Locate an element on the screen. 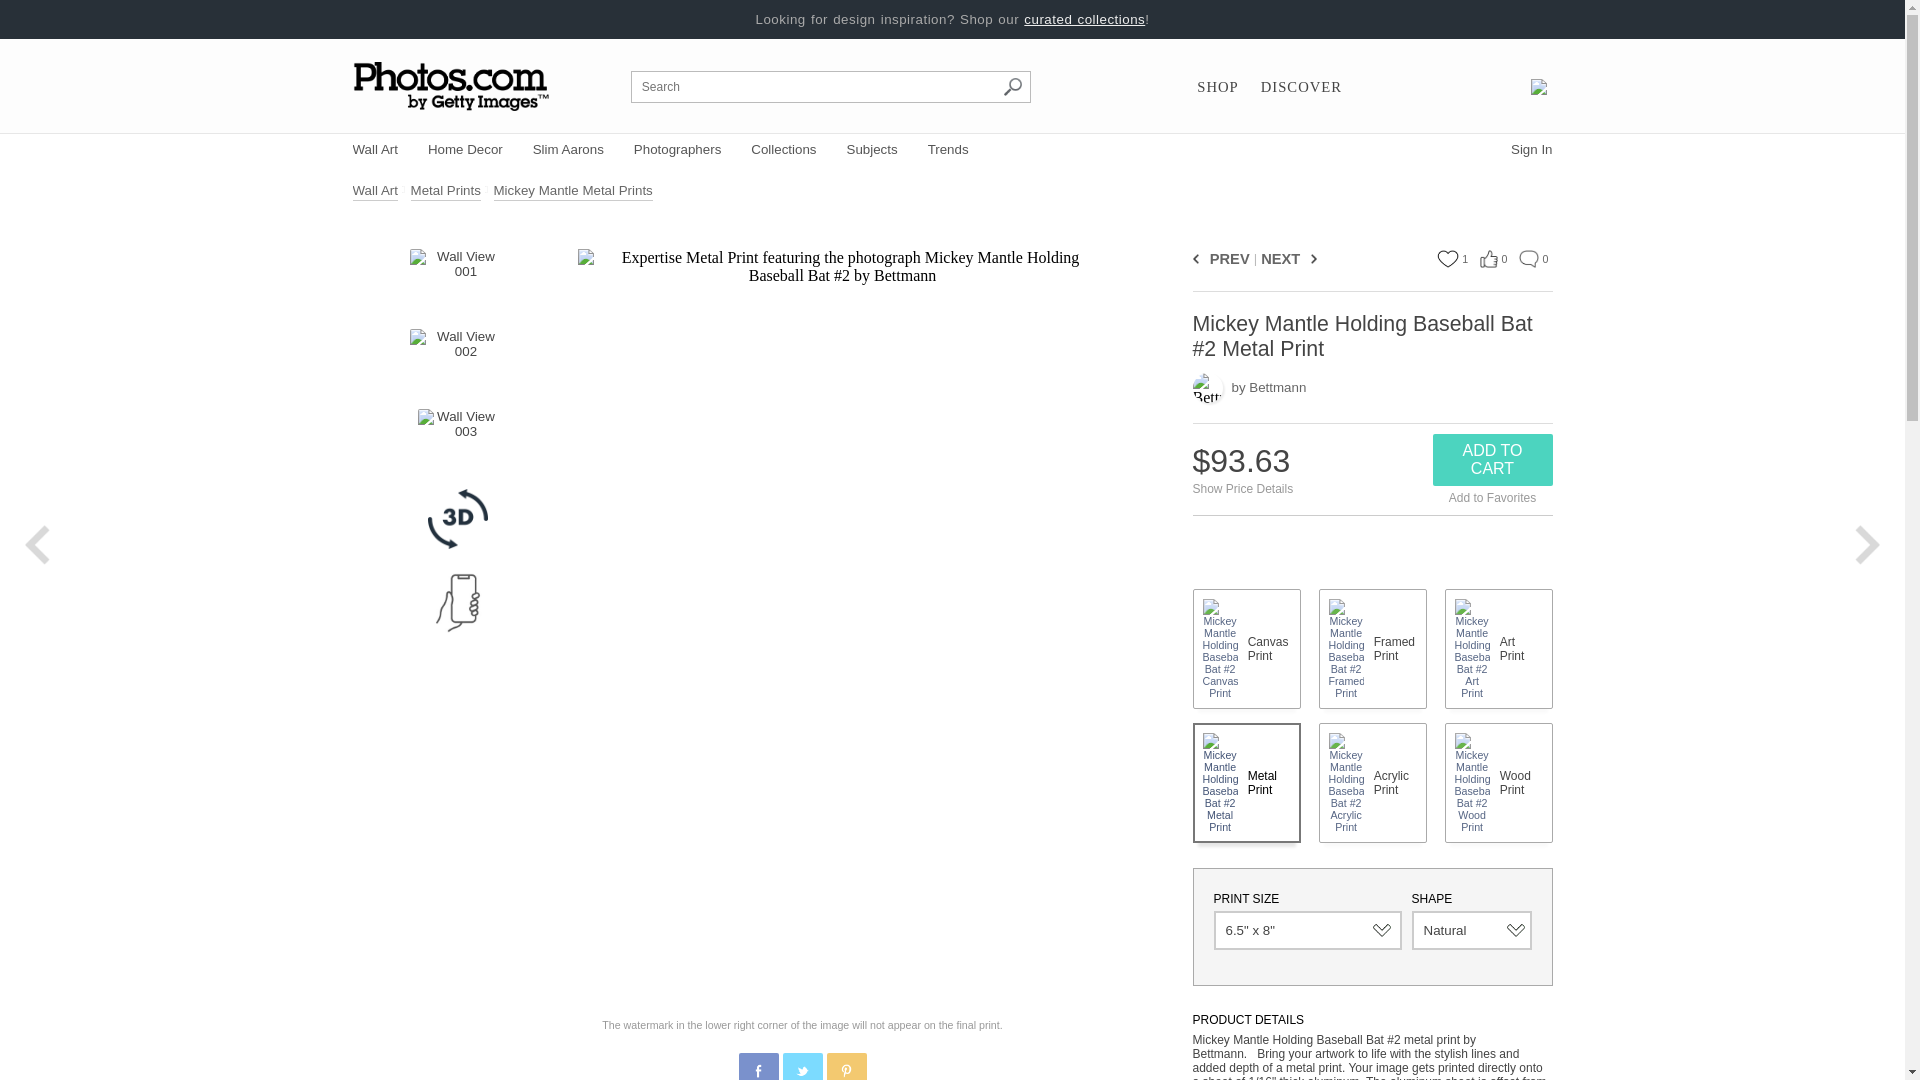 The width and height of the screenshot is (1920, 1080). Launch Mobile App is located at coordinates (458, 602).